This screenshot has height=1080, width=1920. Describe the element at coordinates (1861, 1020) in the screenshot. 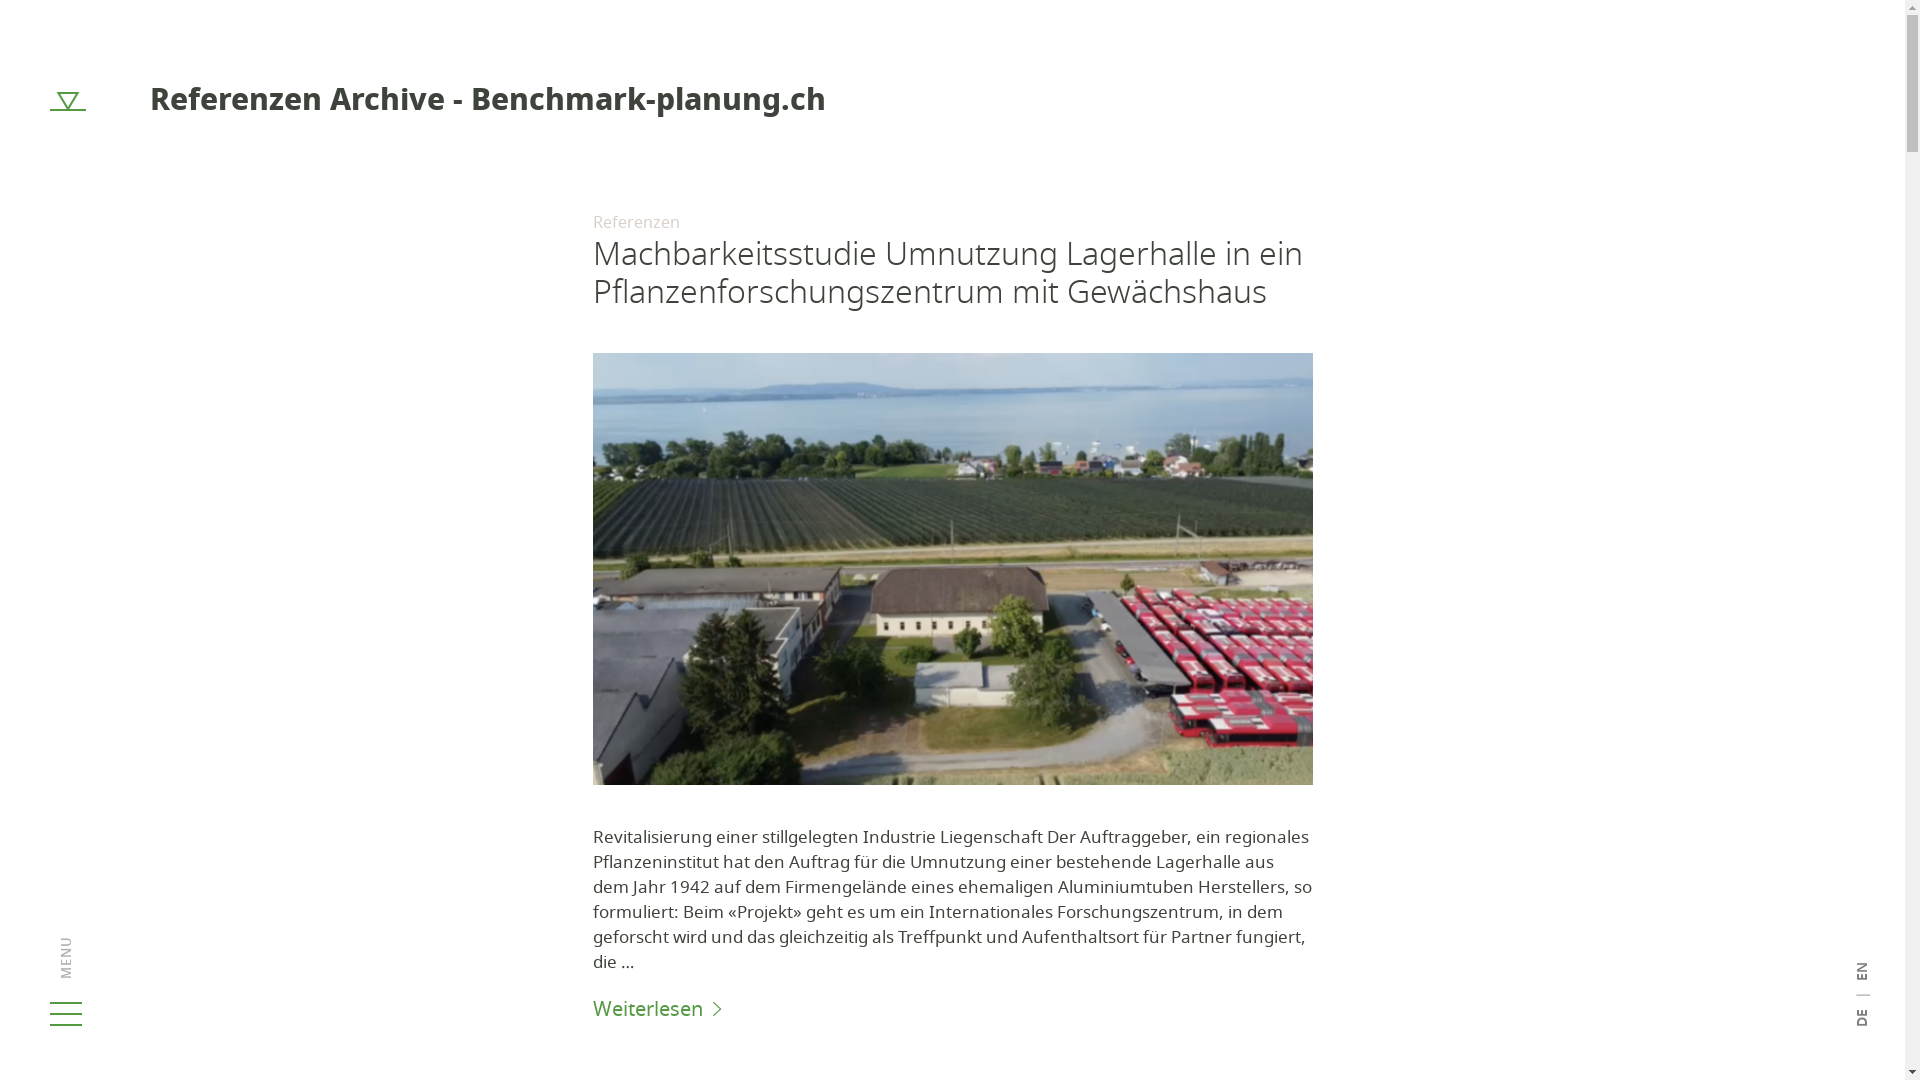

I see `DE` at that location.